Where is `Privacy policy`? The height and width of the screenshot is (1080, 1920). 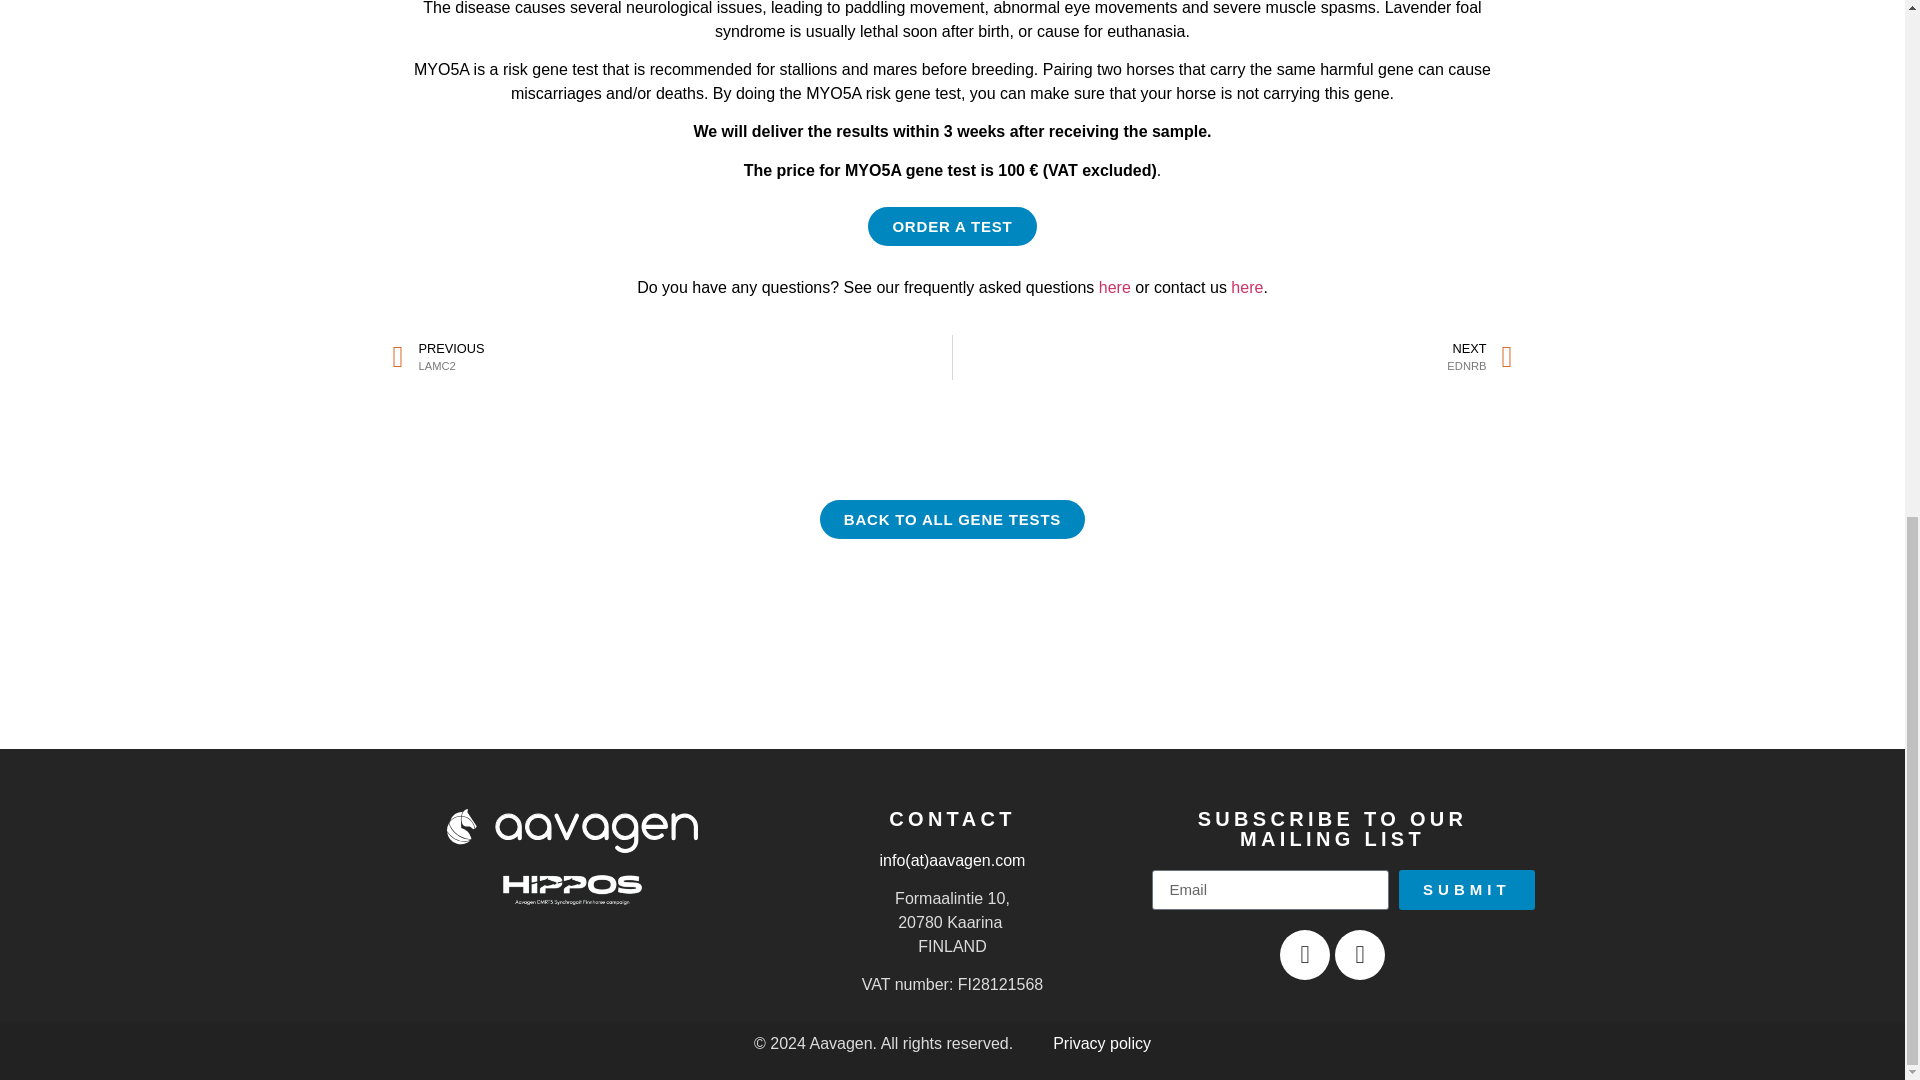 Privacy policy is located at coordinates (1101, 1042).